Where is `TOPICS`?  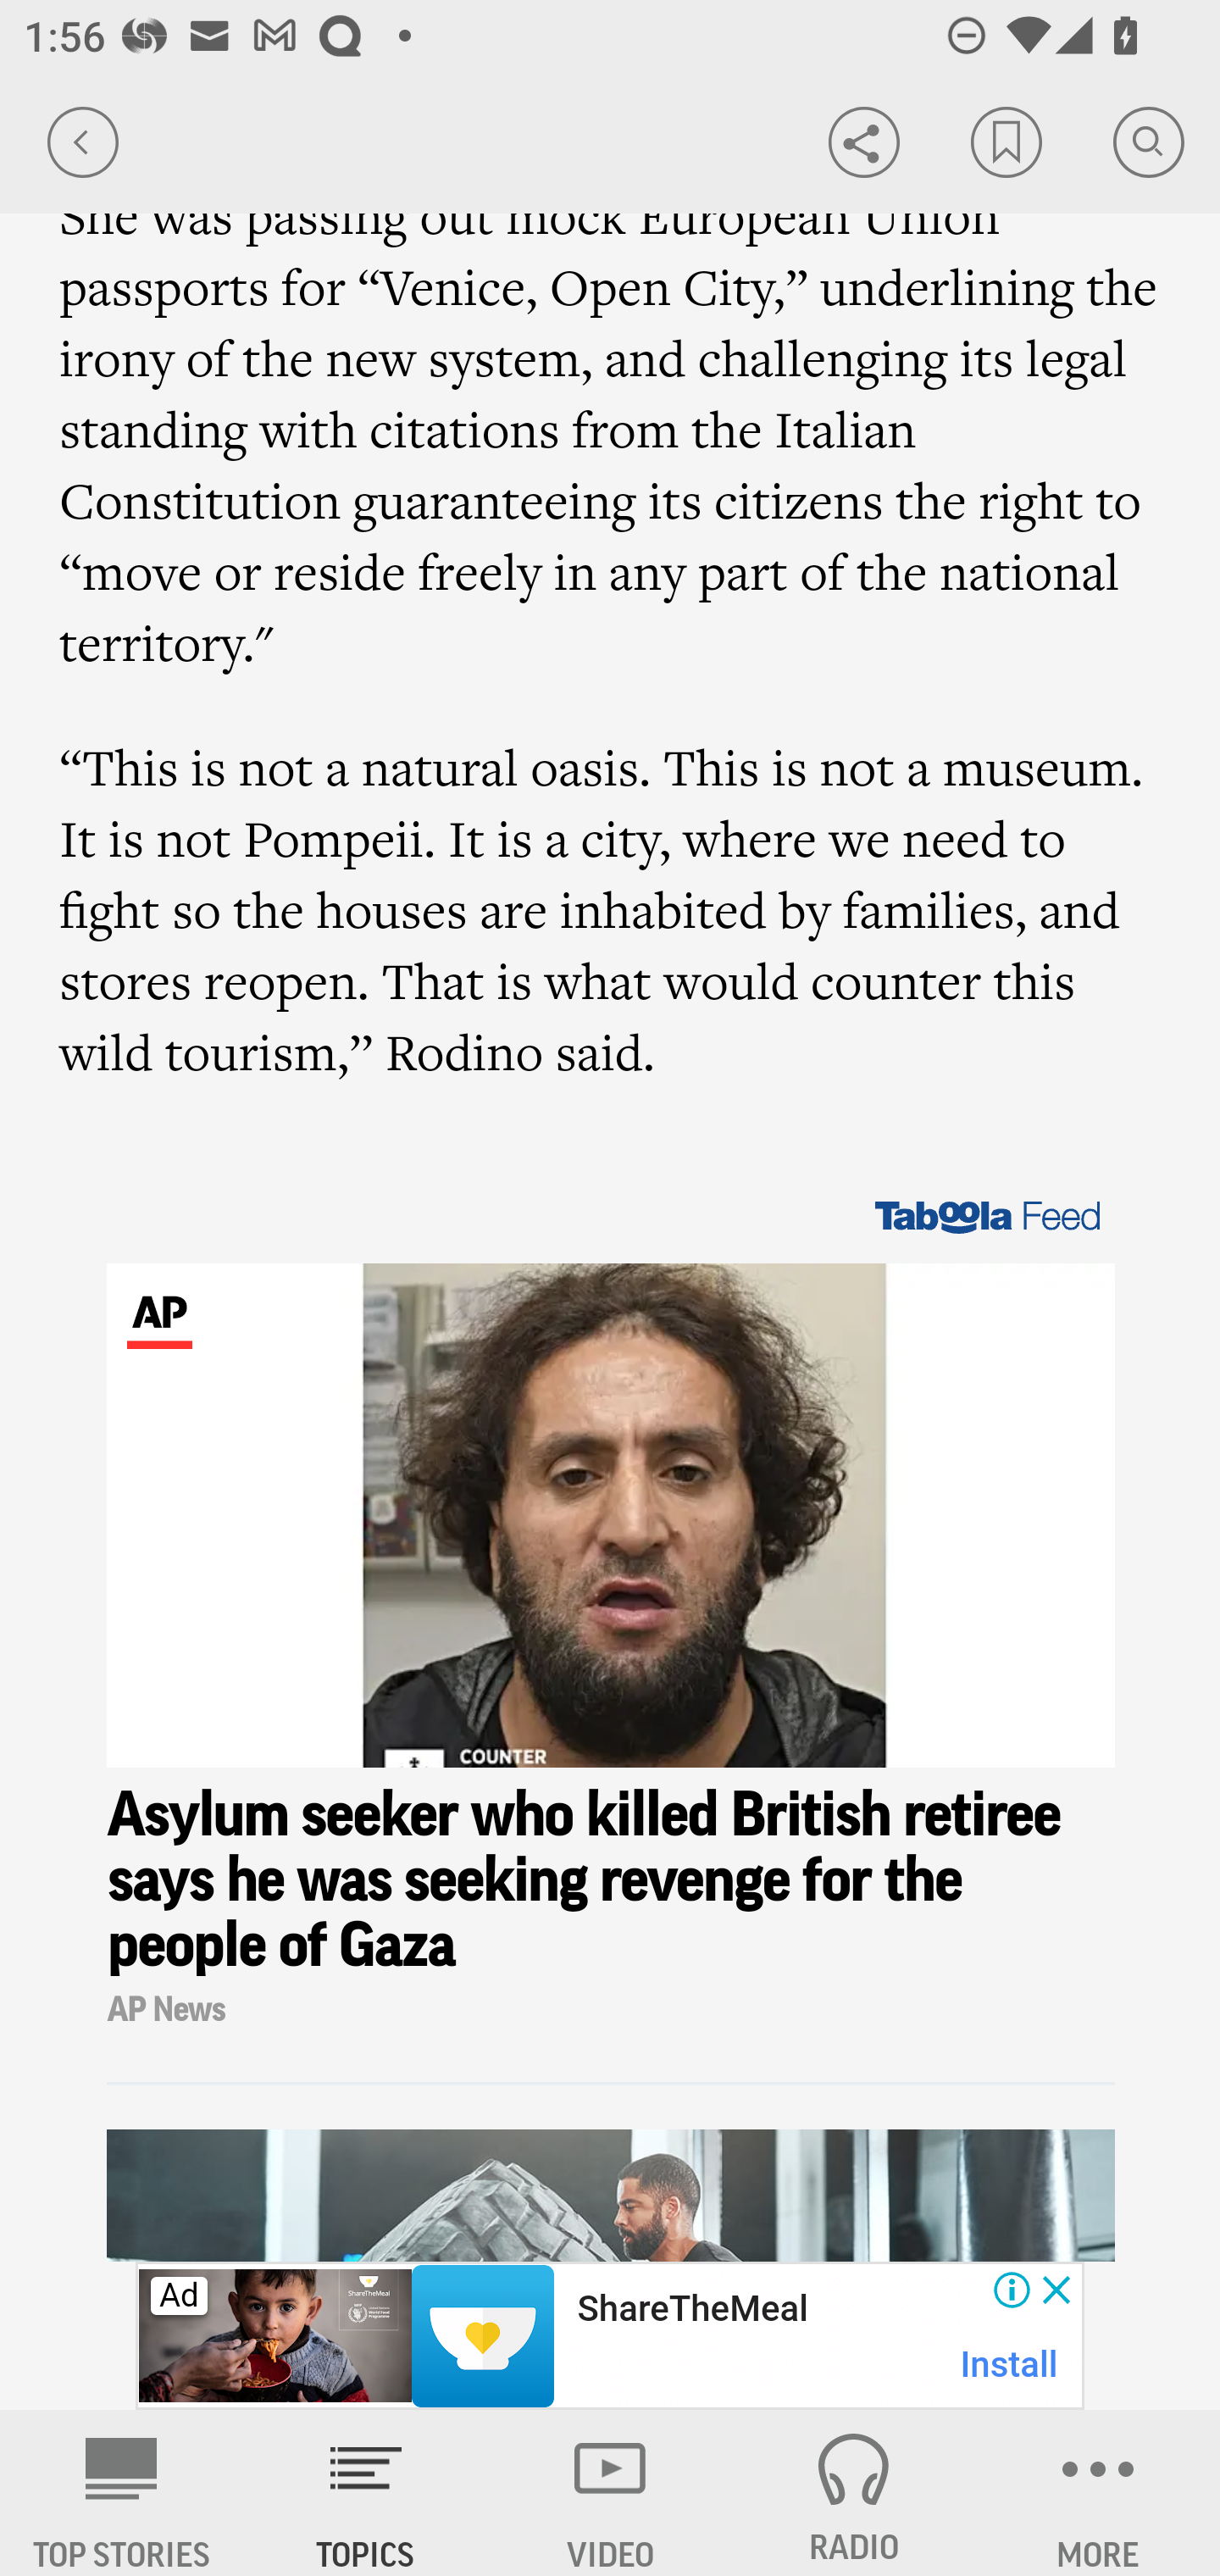 TOPICS is located at coordinates (366, 2493).